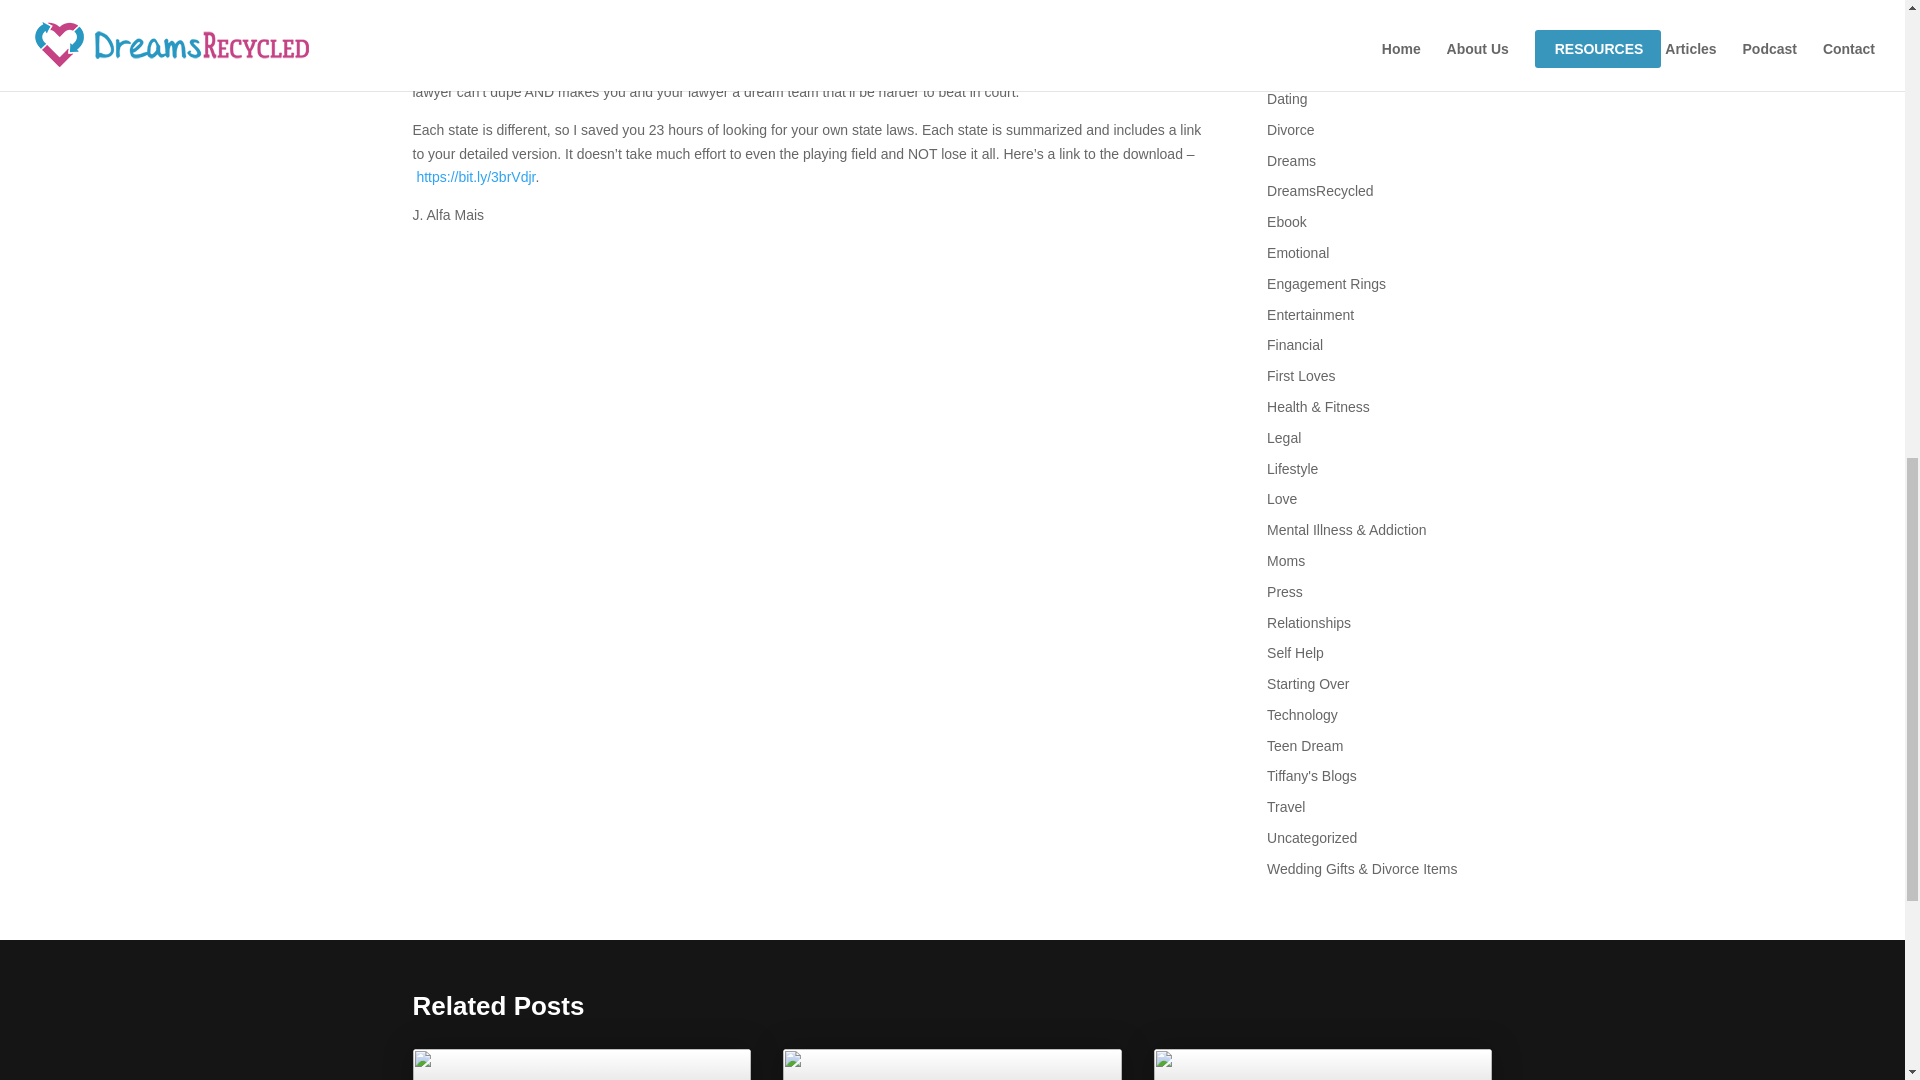 The image size is (1920, 1080). Describe the element at coordinates (1320, 190) in the screenshot. I see `DreamsRecycled` at that location.